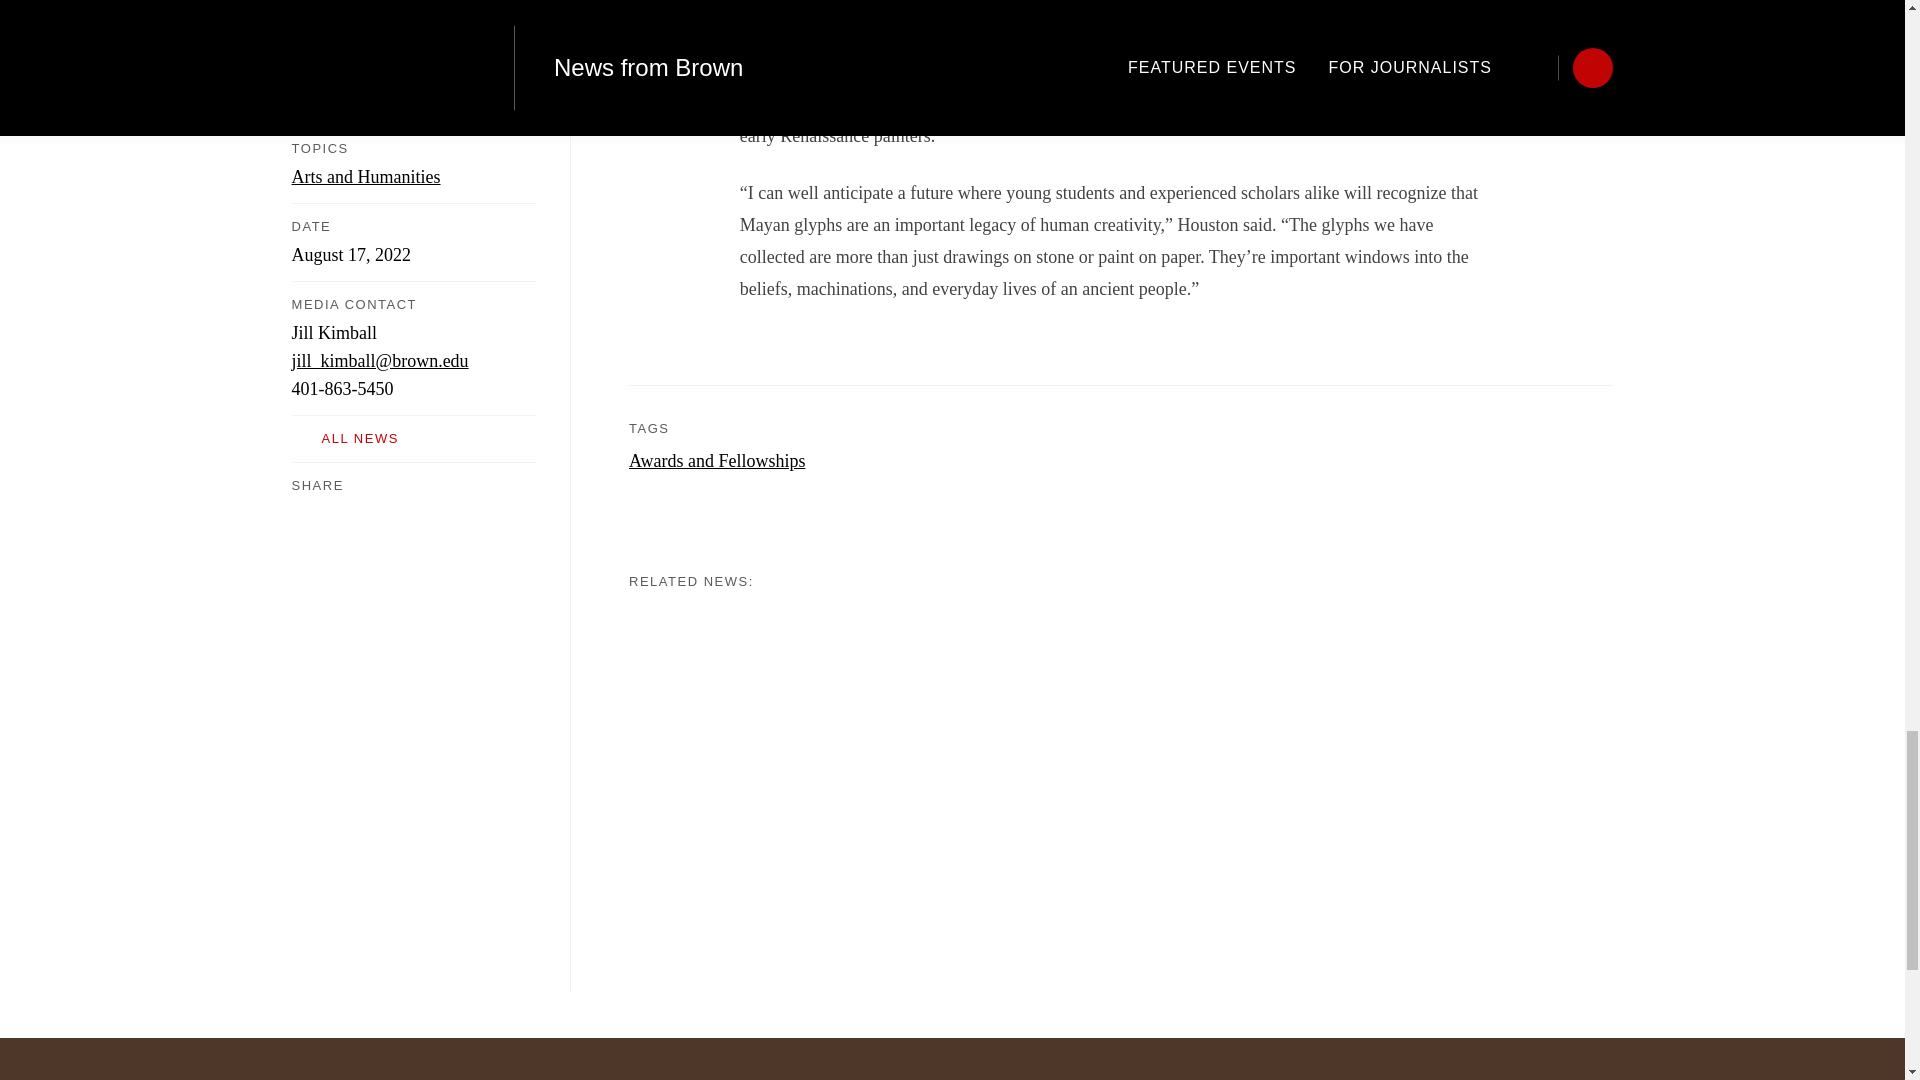 The width and height of the screenshot is (1920, 1080). What do you see at coordinates (716, 460) in the screenshot?
I see `Awards and Fellowships` at bounding box center [716, 460].